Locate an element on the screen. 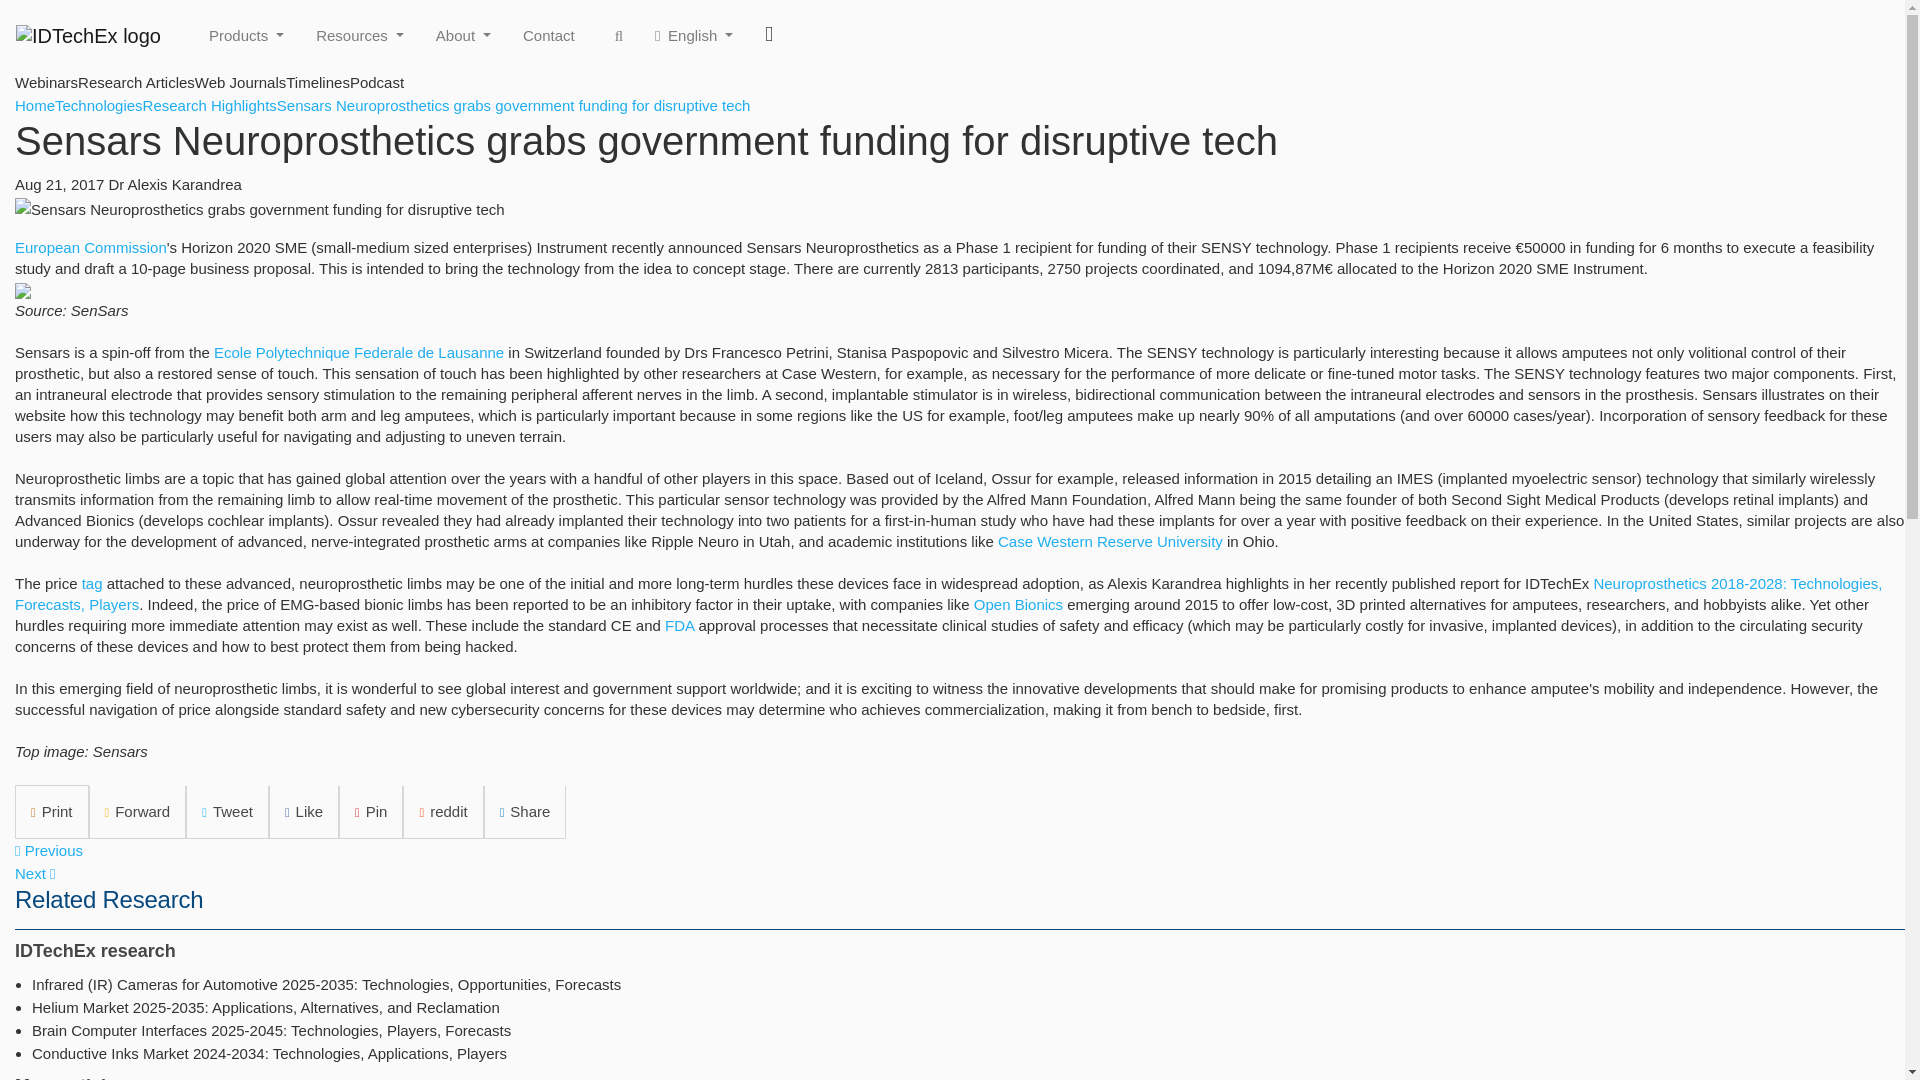    English is located at coordinates (694, 36).